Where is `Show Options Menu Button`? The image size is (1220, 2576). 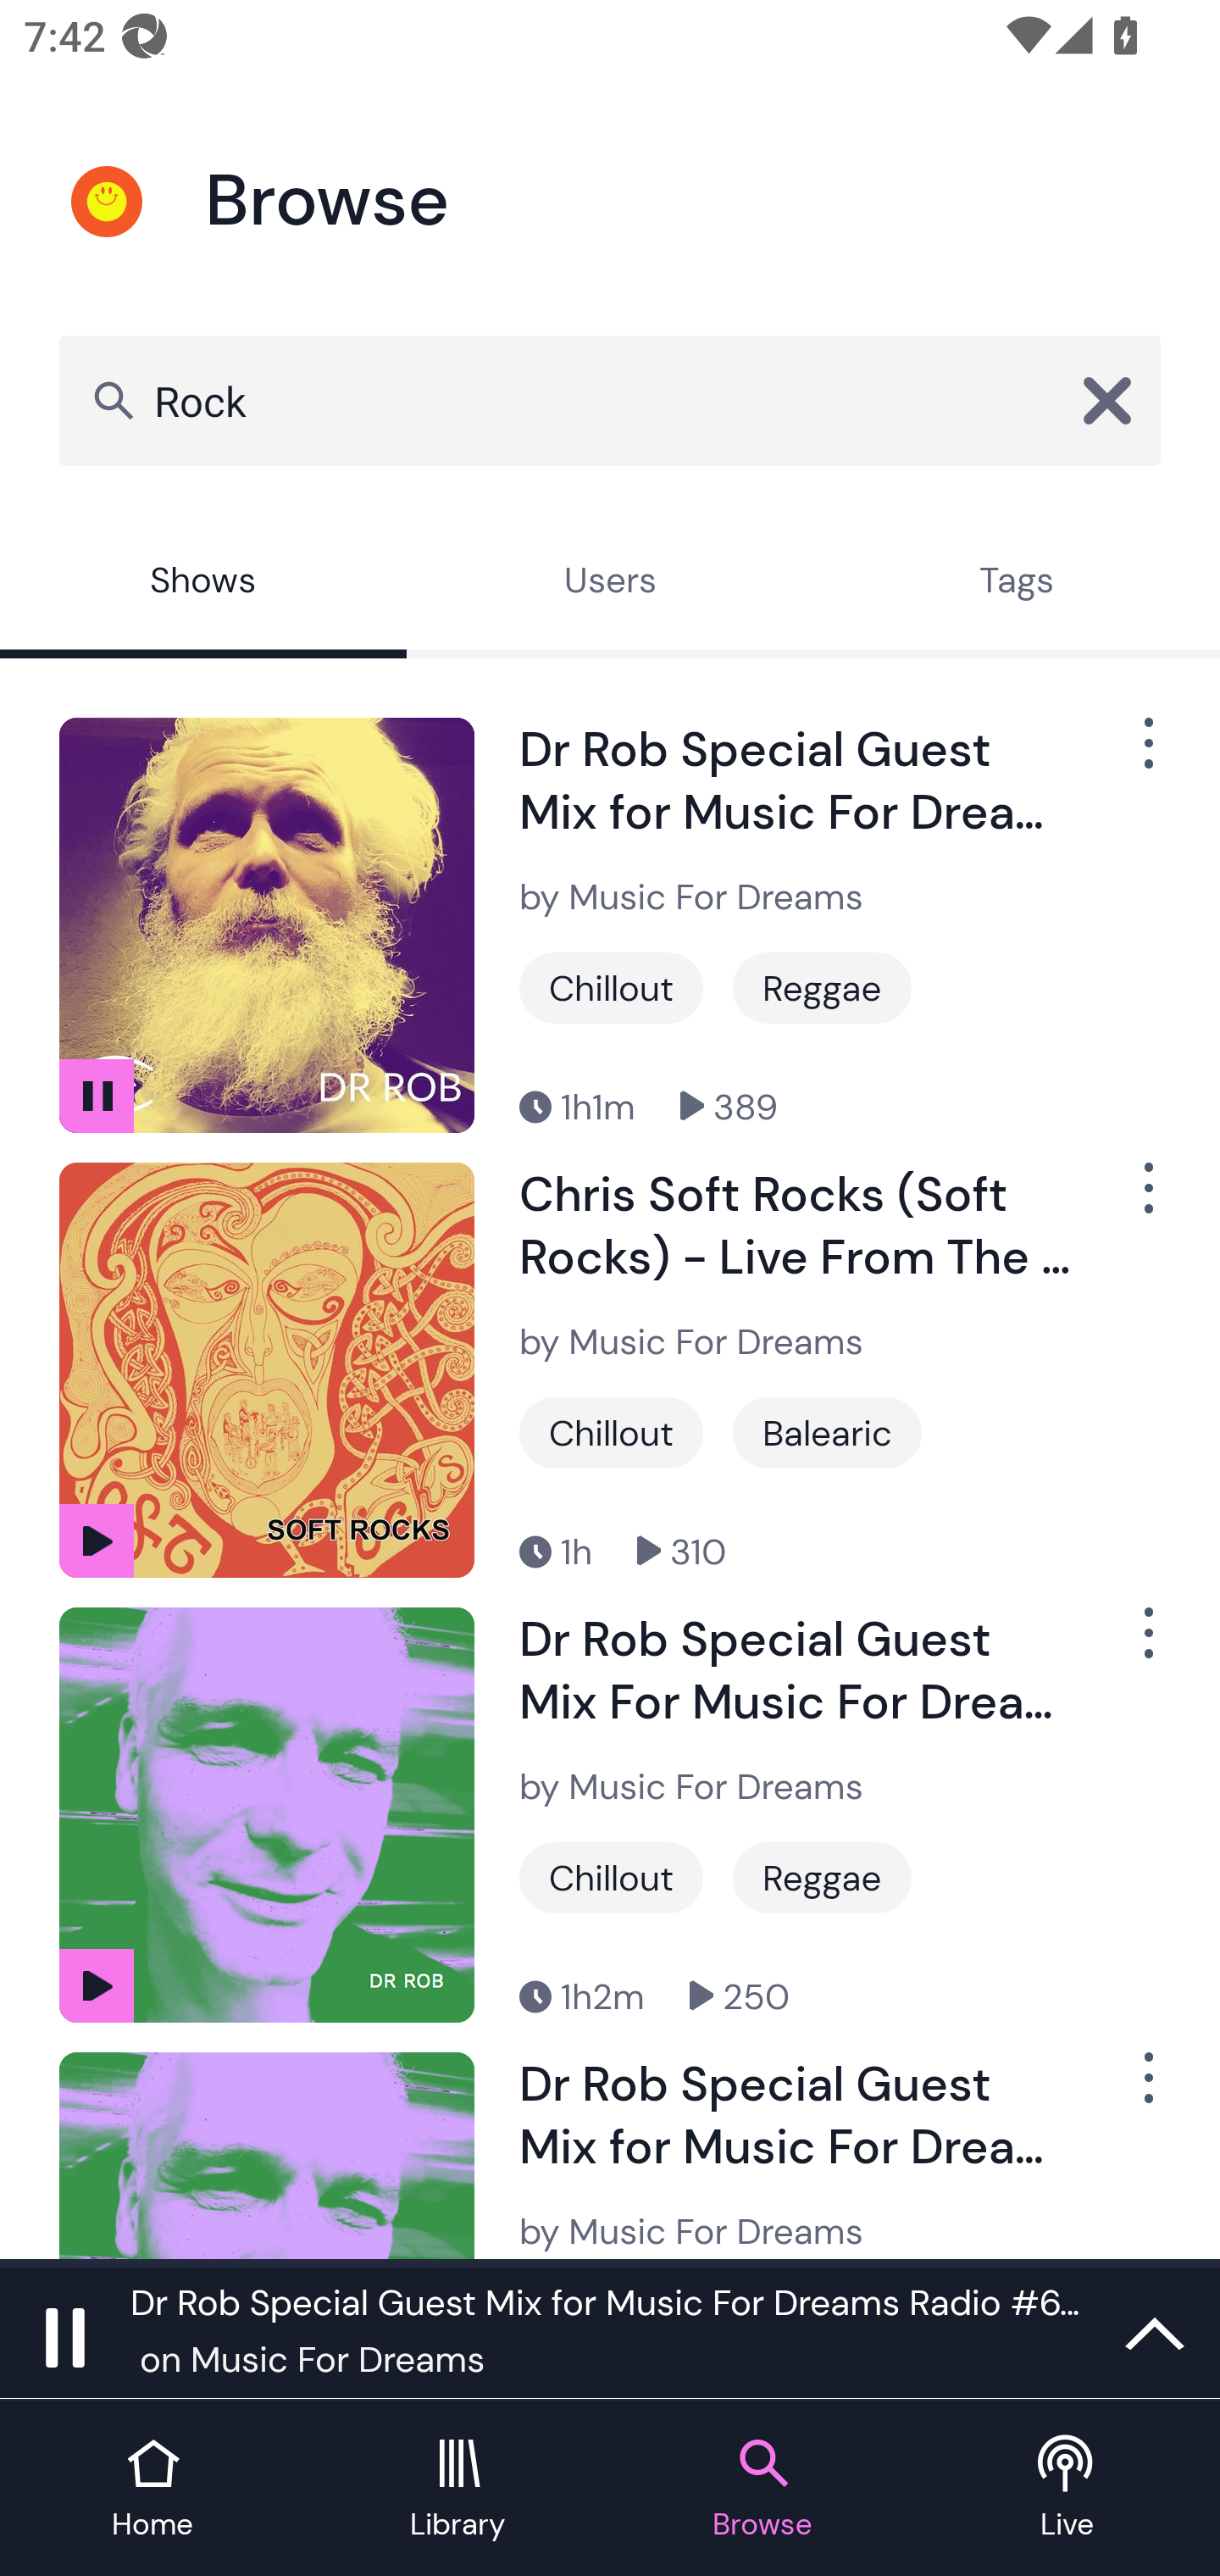
Show Options Menu Button is located at coordinates (1145, 2091).